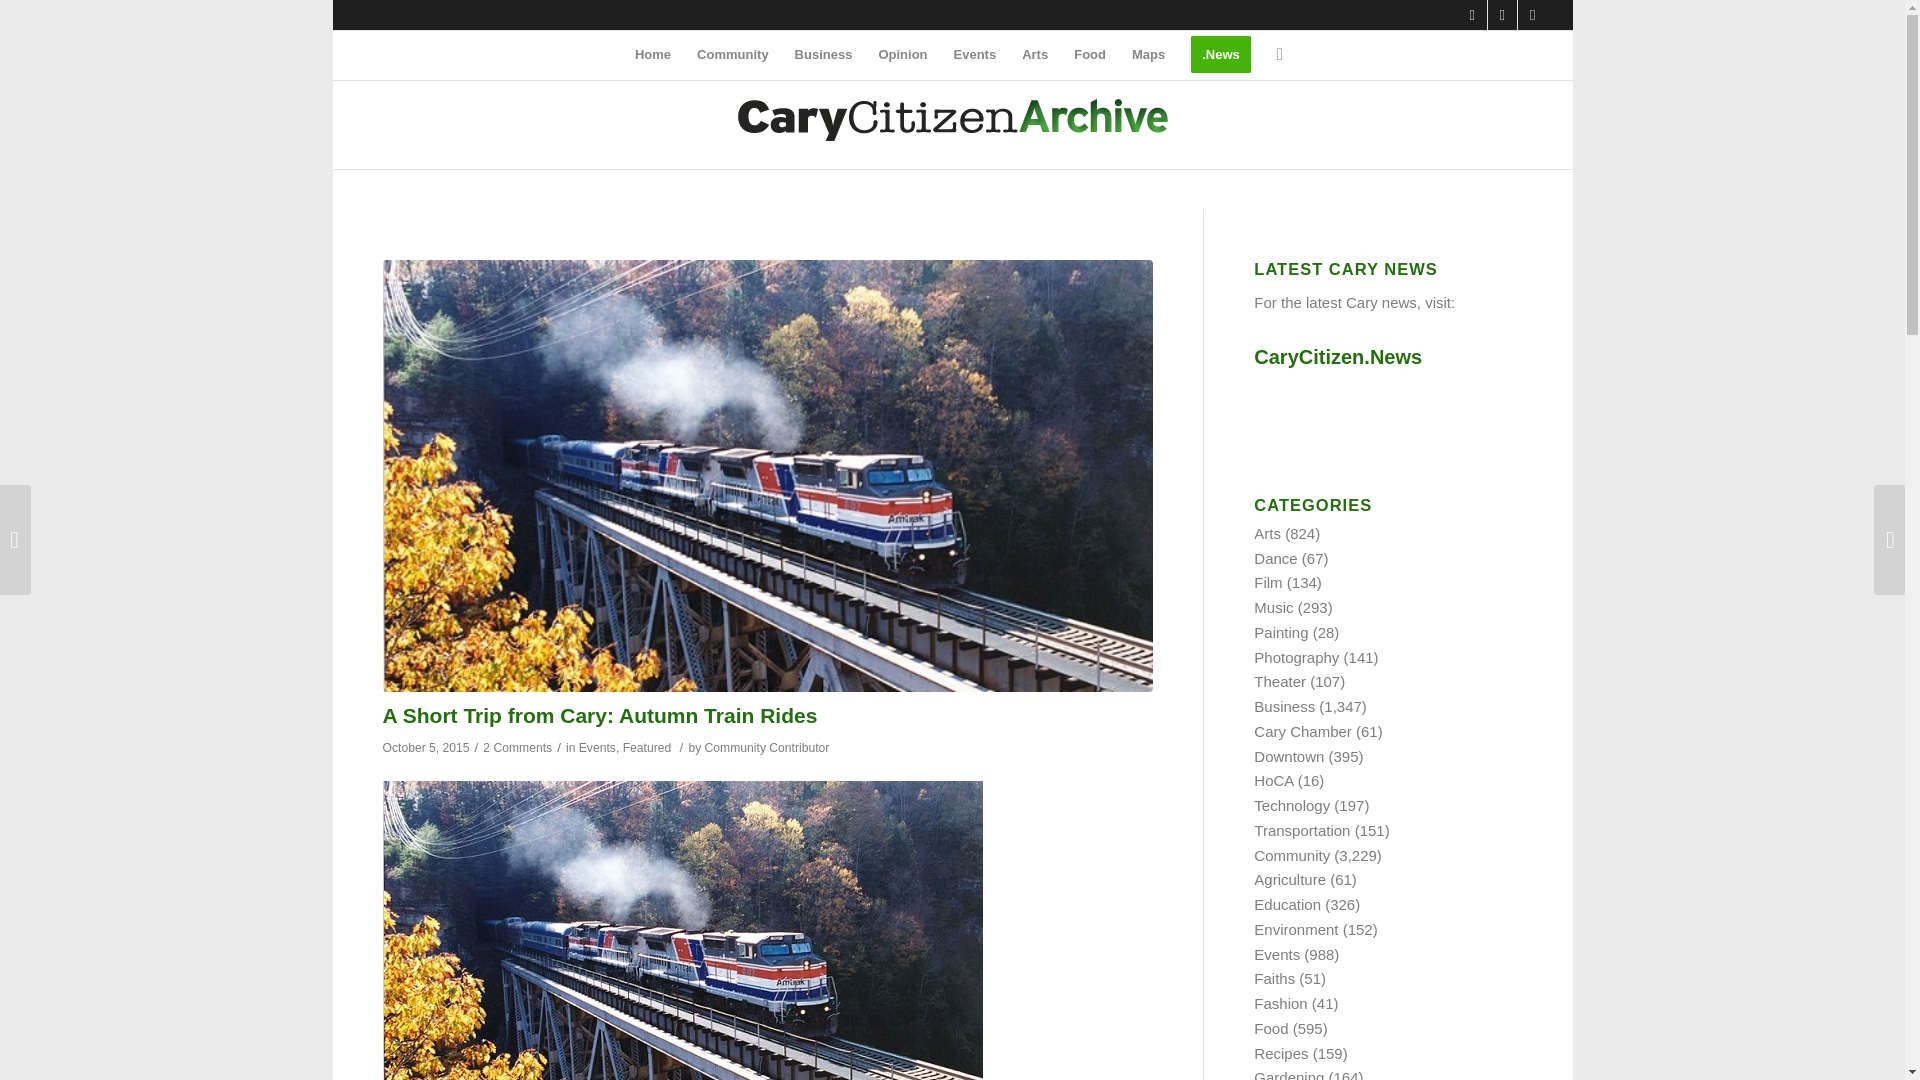 This screenshot has height=1080, width=1920. I want to click on Events, so click(598, 747).